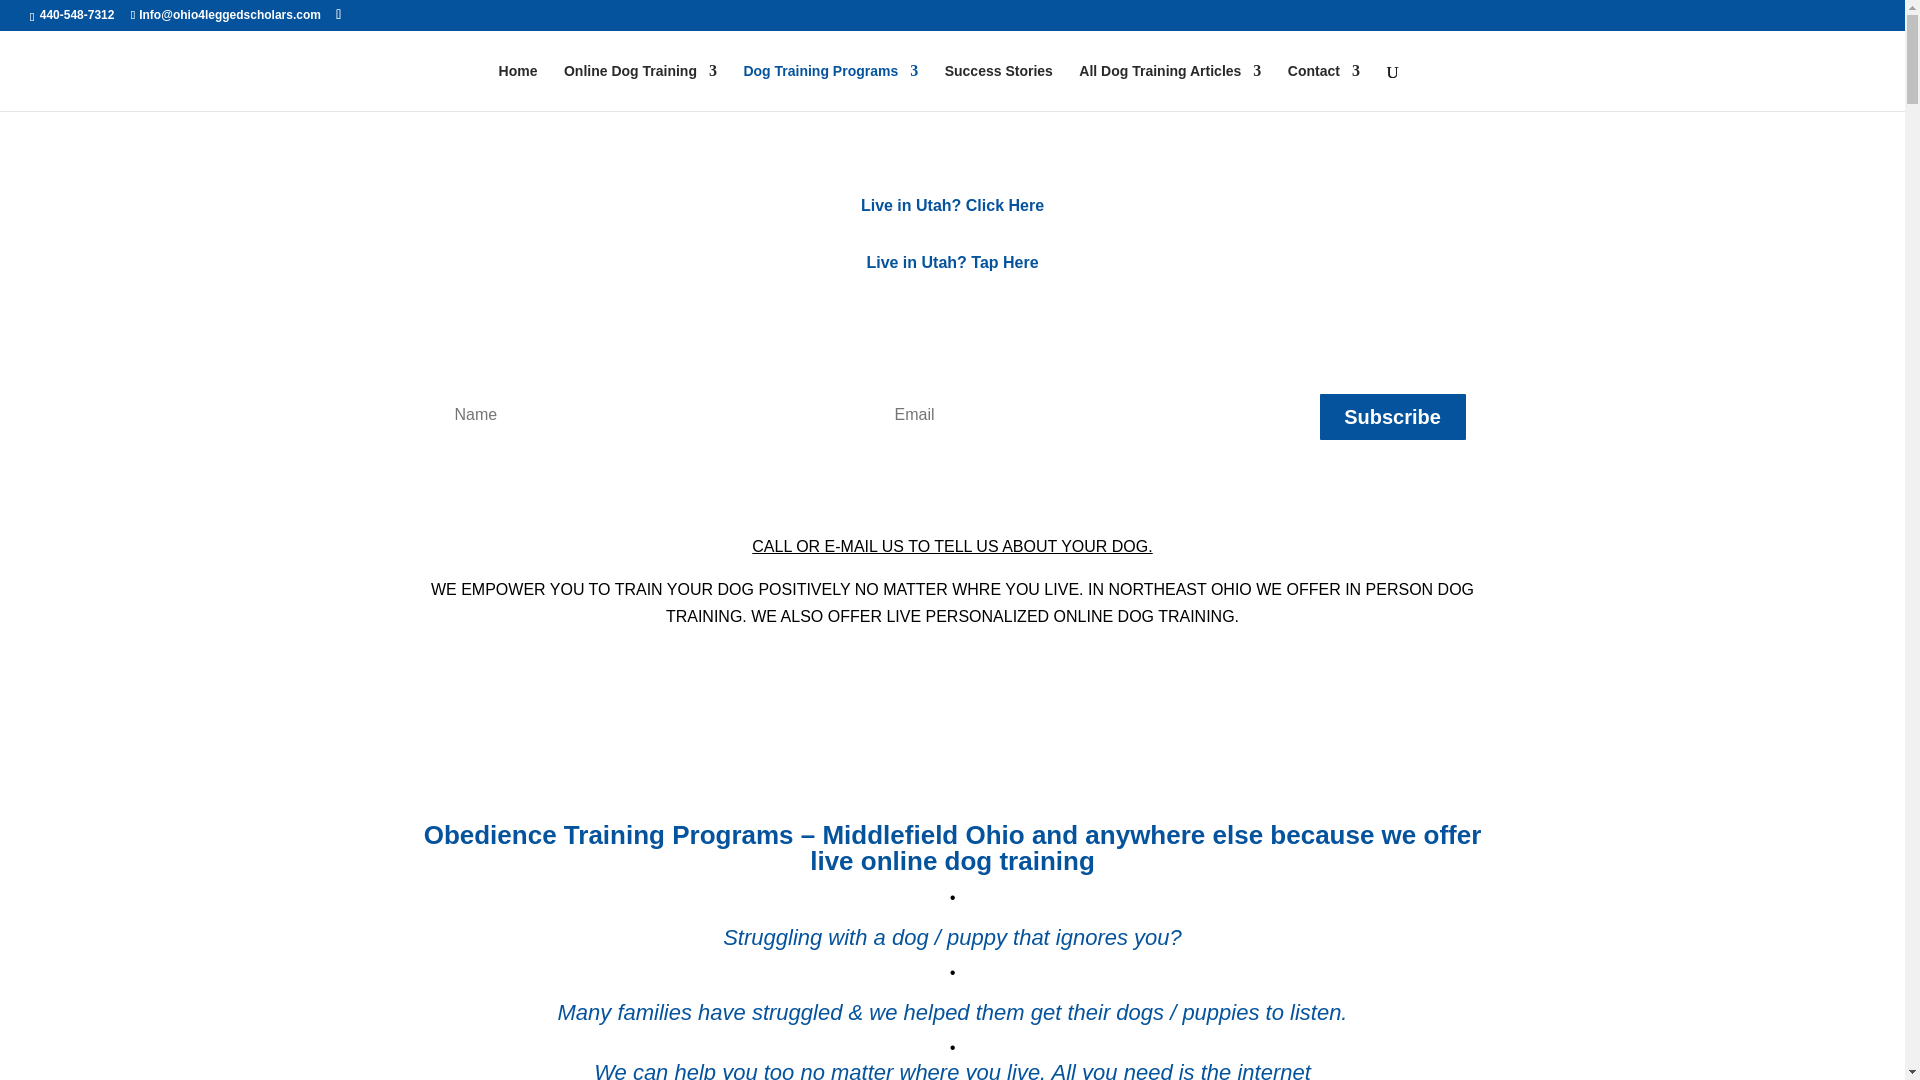 The height and width of the screenshot is (1080, 1920). Describe the element at coordinates (1324, 87) in the screenshot. I see `Contact` at that location.